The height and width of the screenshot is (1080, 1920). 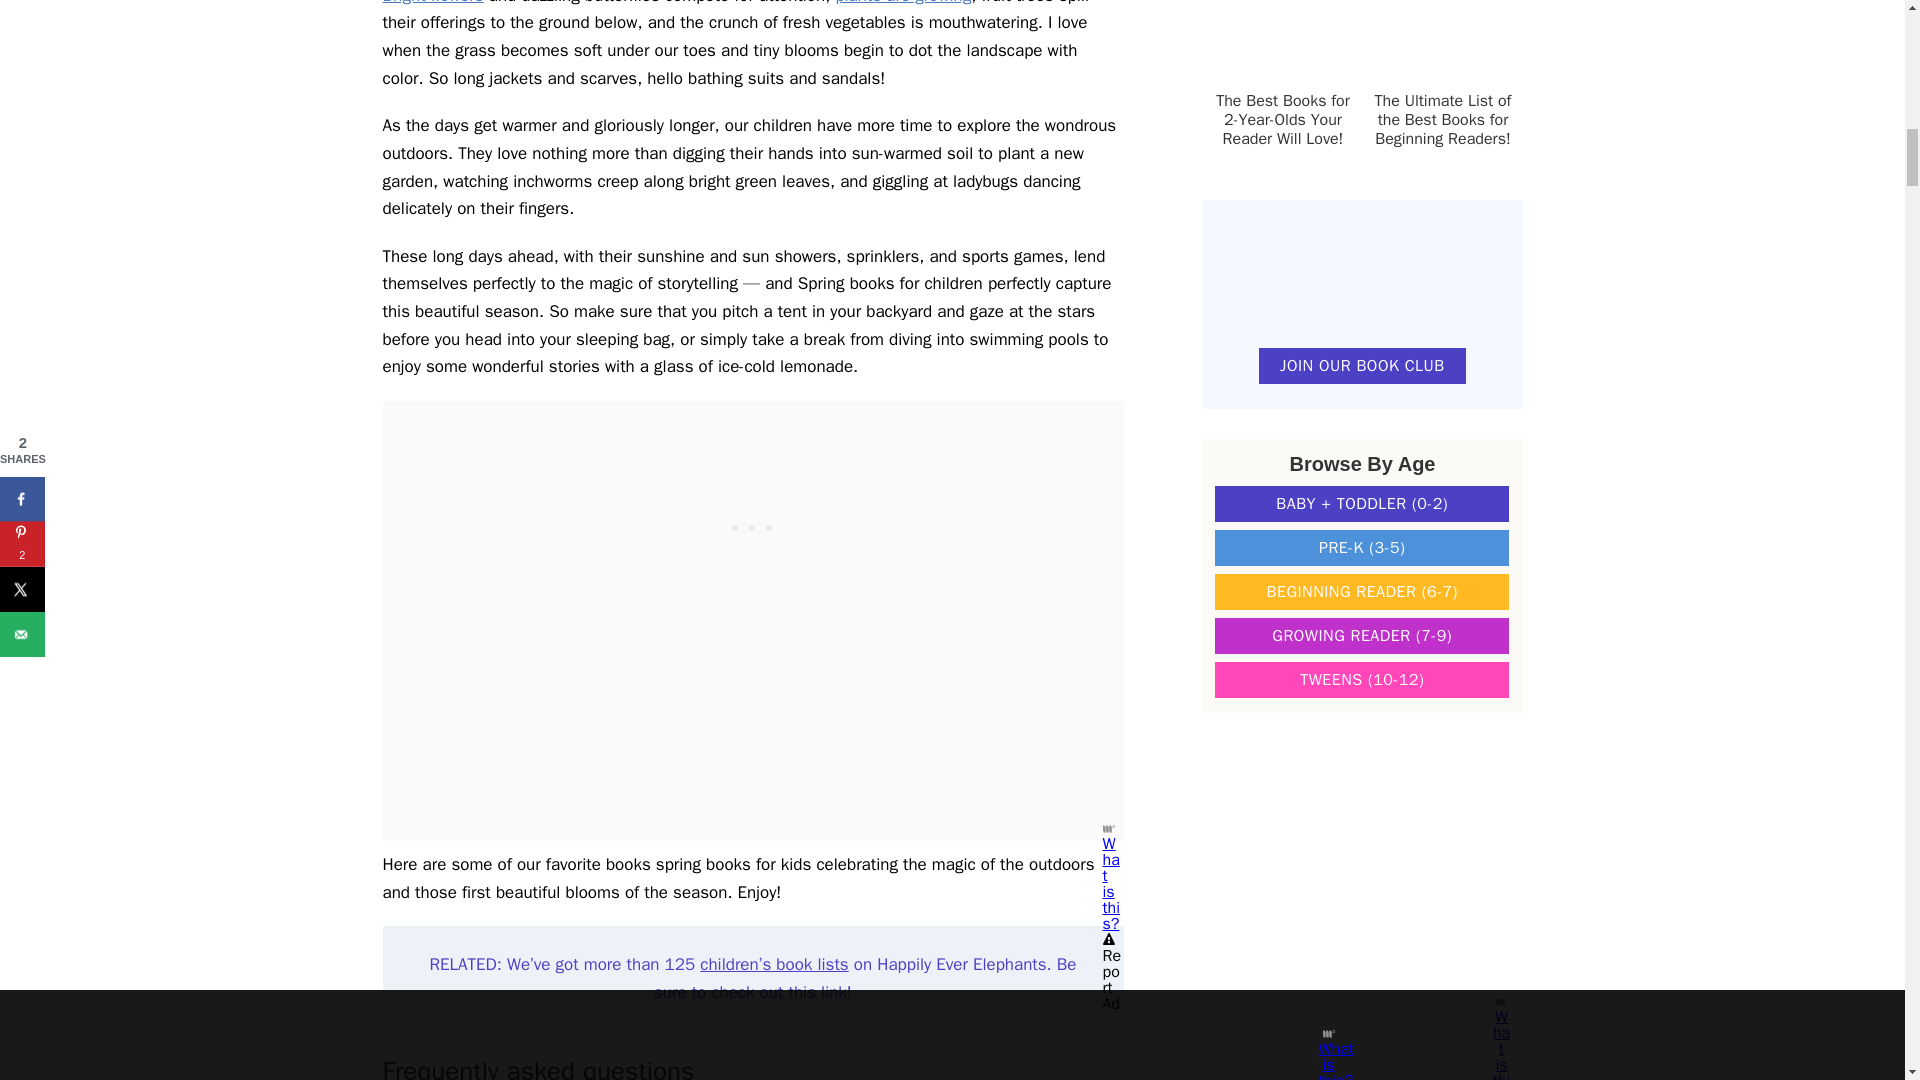 What do you see at coordinates (1362, 868) in the screenshot?
I see `3rd party ad content` at bounding box center [1362, 868].